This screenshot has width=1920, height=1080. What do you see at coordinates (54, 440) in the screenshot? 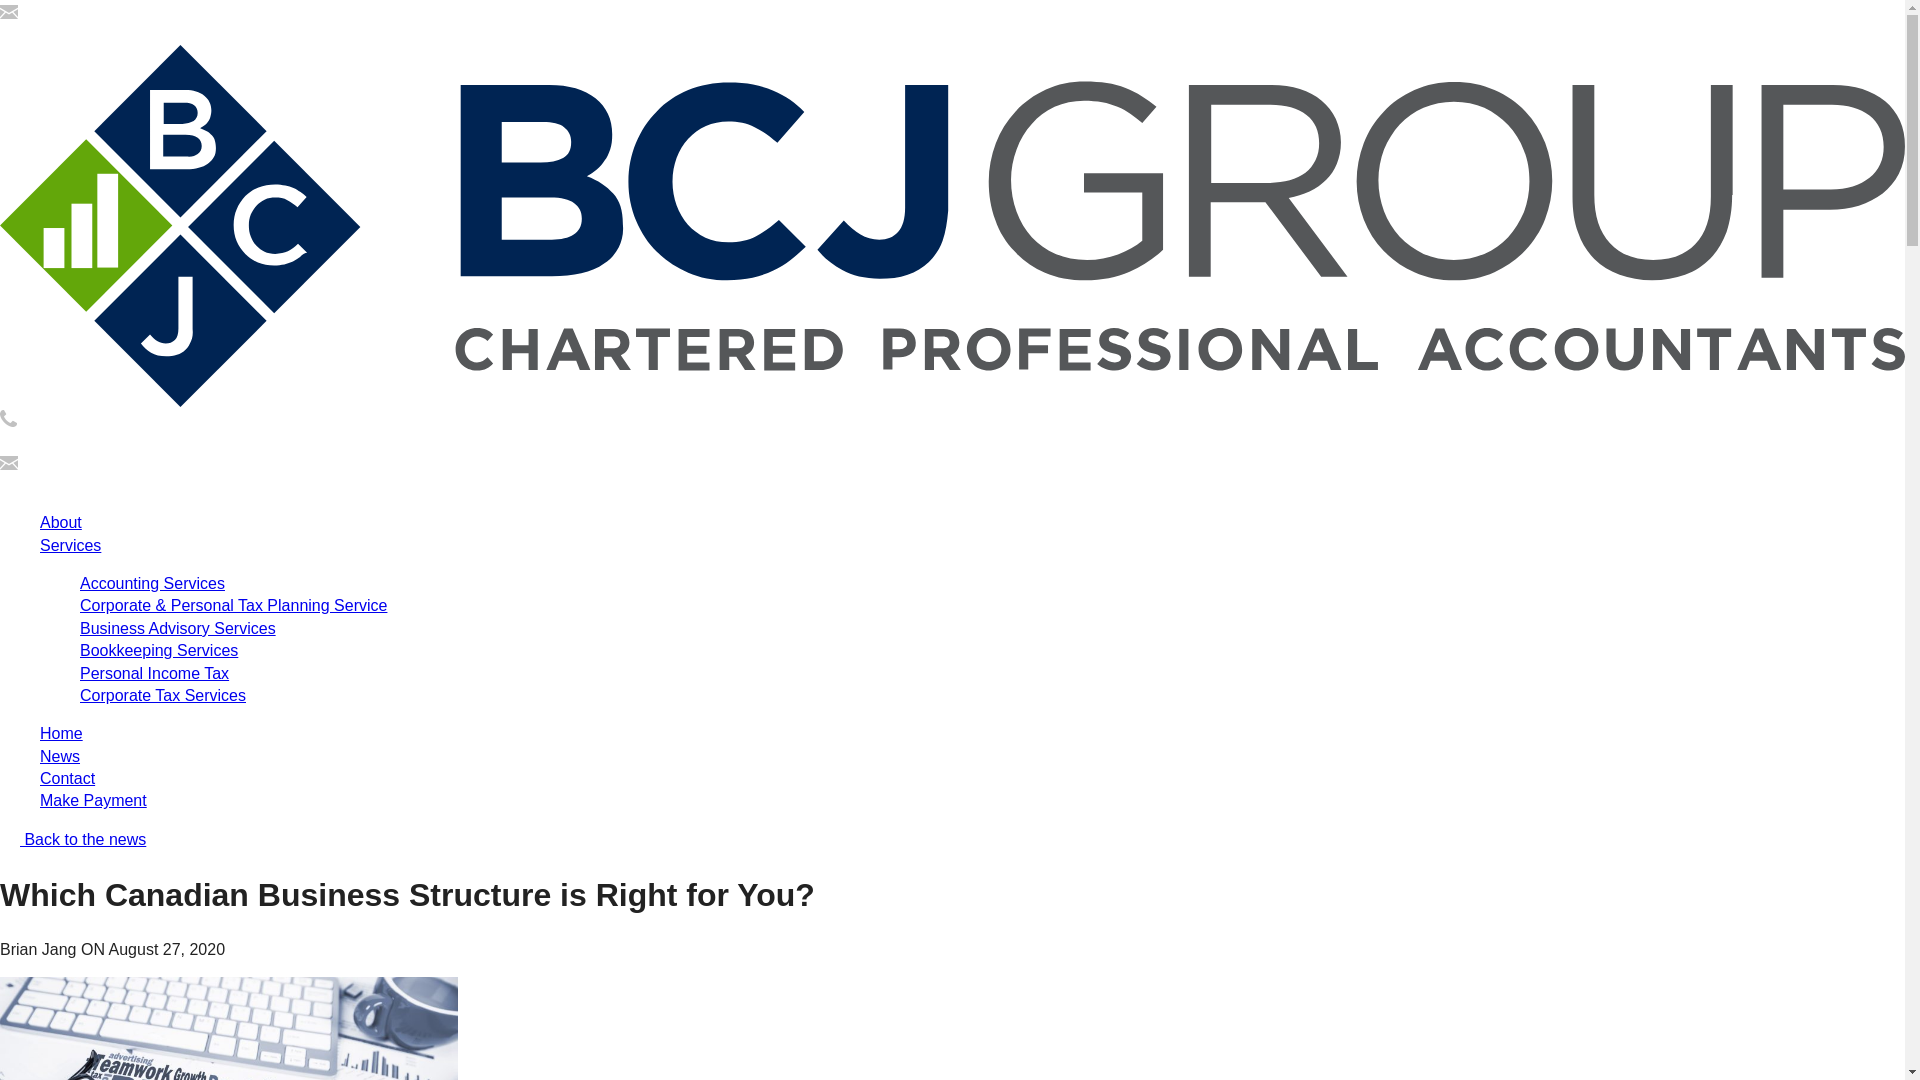
I see `(604) 431-0445` at bounding box center [54, 440].